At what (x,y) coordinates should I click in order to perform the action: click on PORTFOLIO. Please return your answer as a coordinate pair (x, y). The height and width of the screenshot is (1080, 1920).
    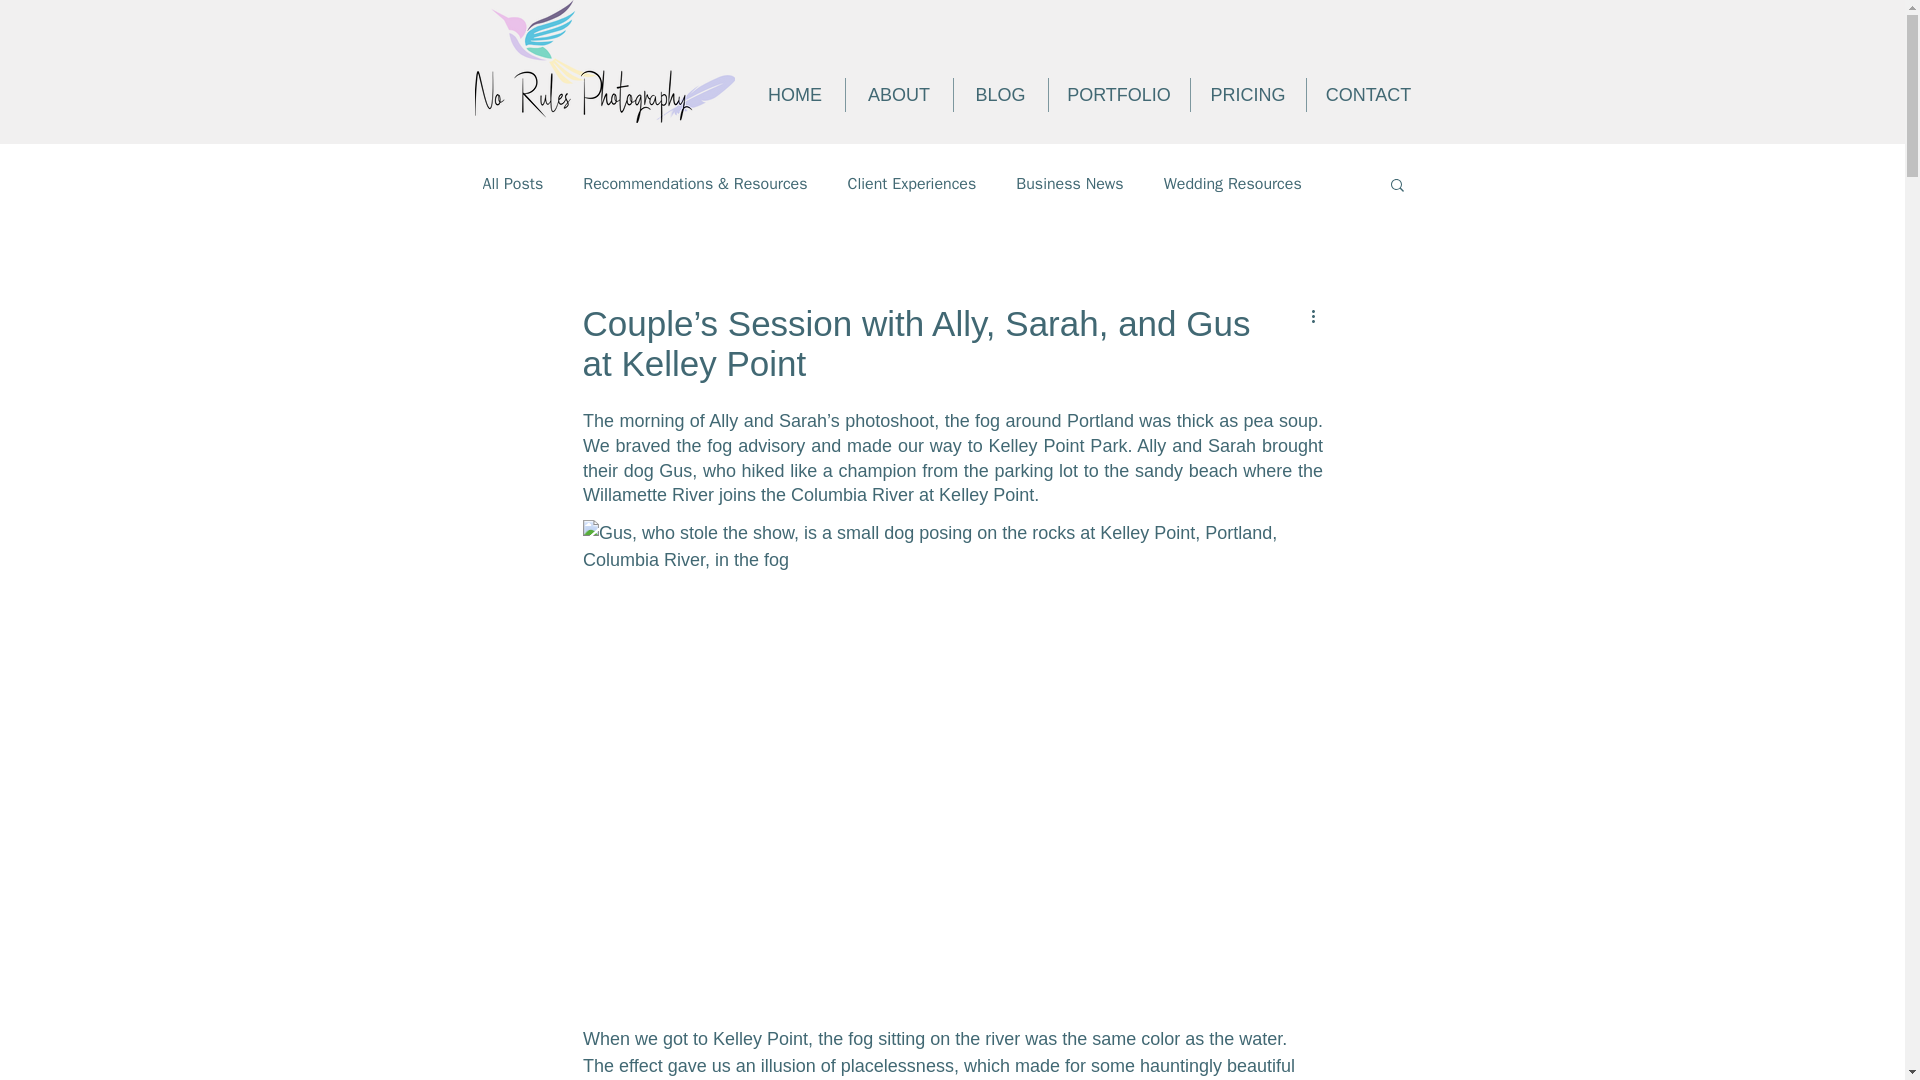
    Looking at the image, I should click on (1119, 94).